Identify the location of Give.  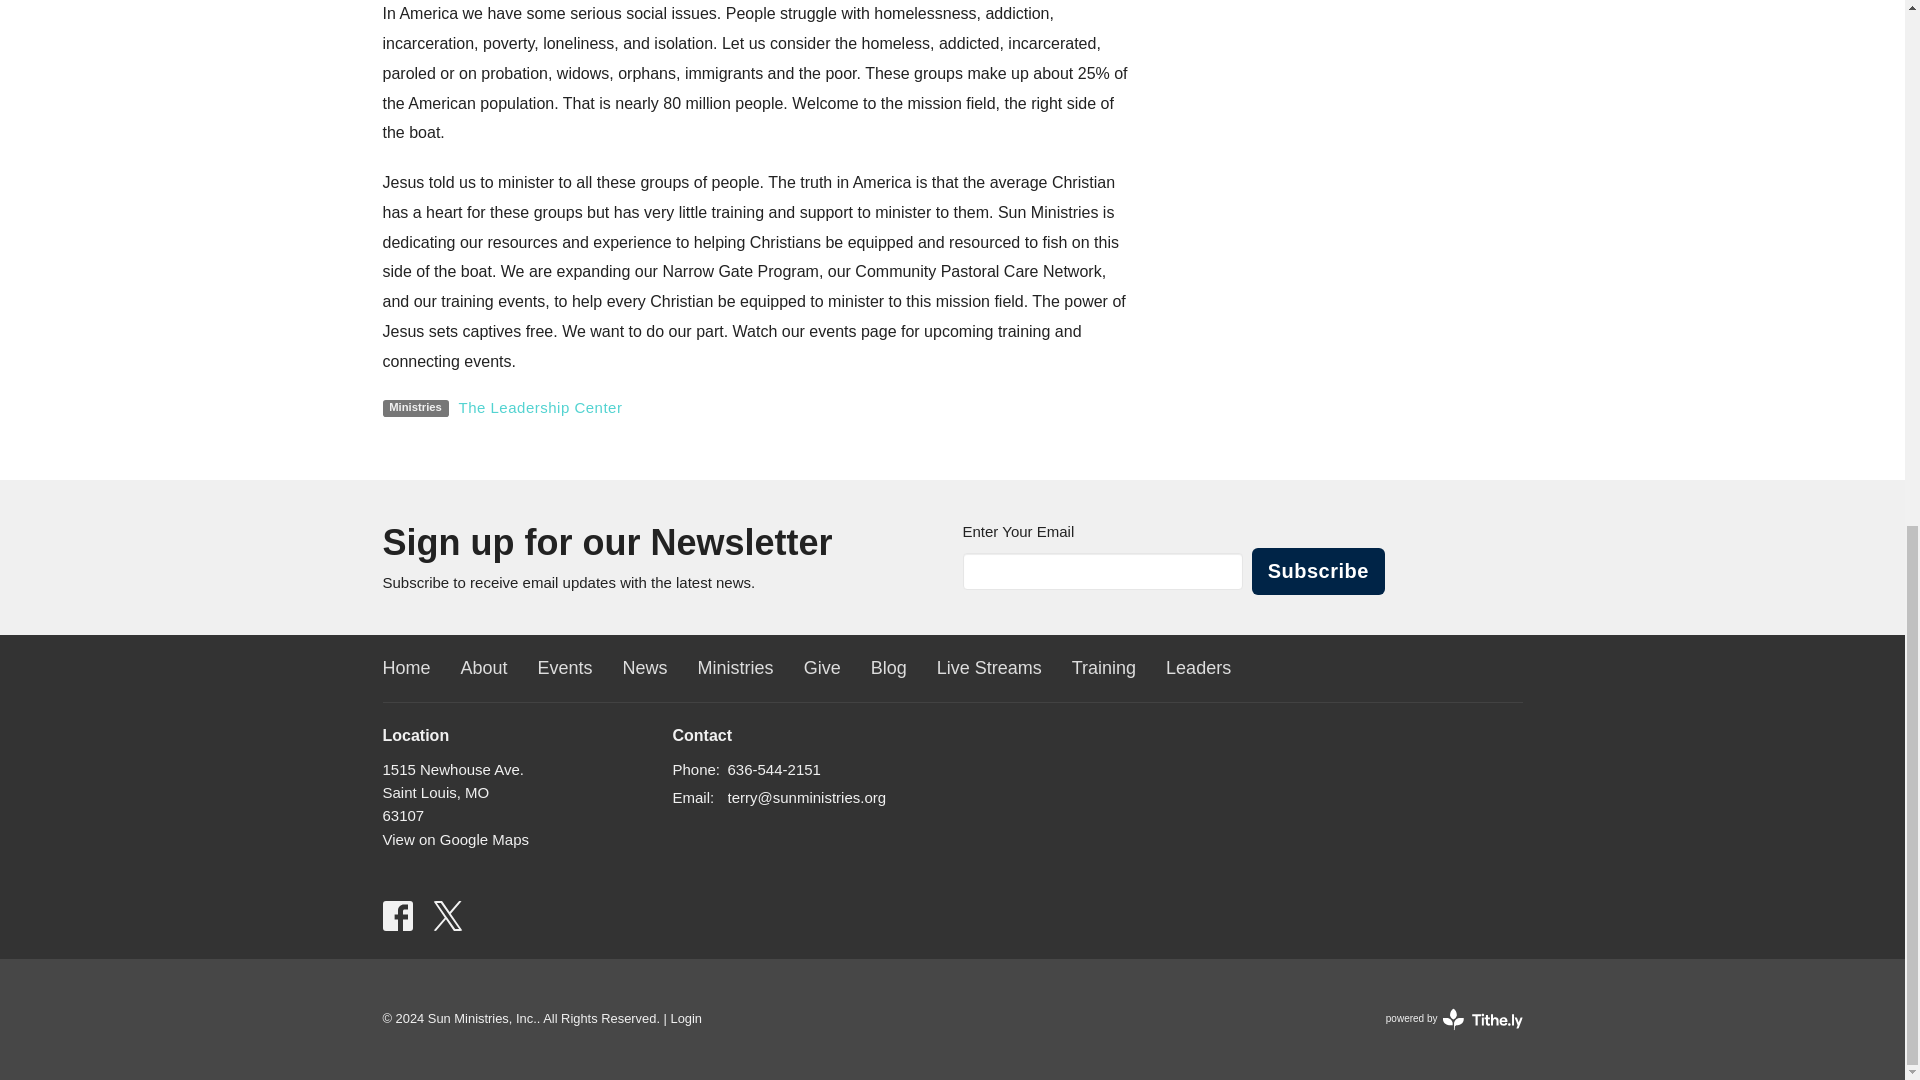
(822, 668).